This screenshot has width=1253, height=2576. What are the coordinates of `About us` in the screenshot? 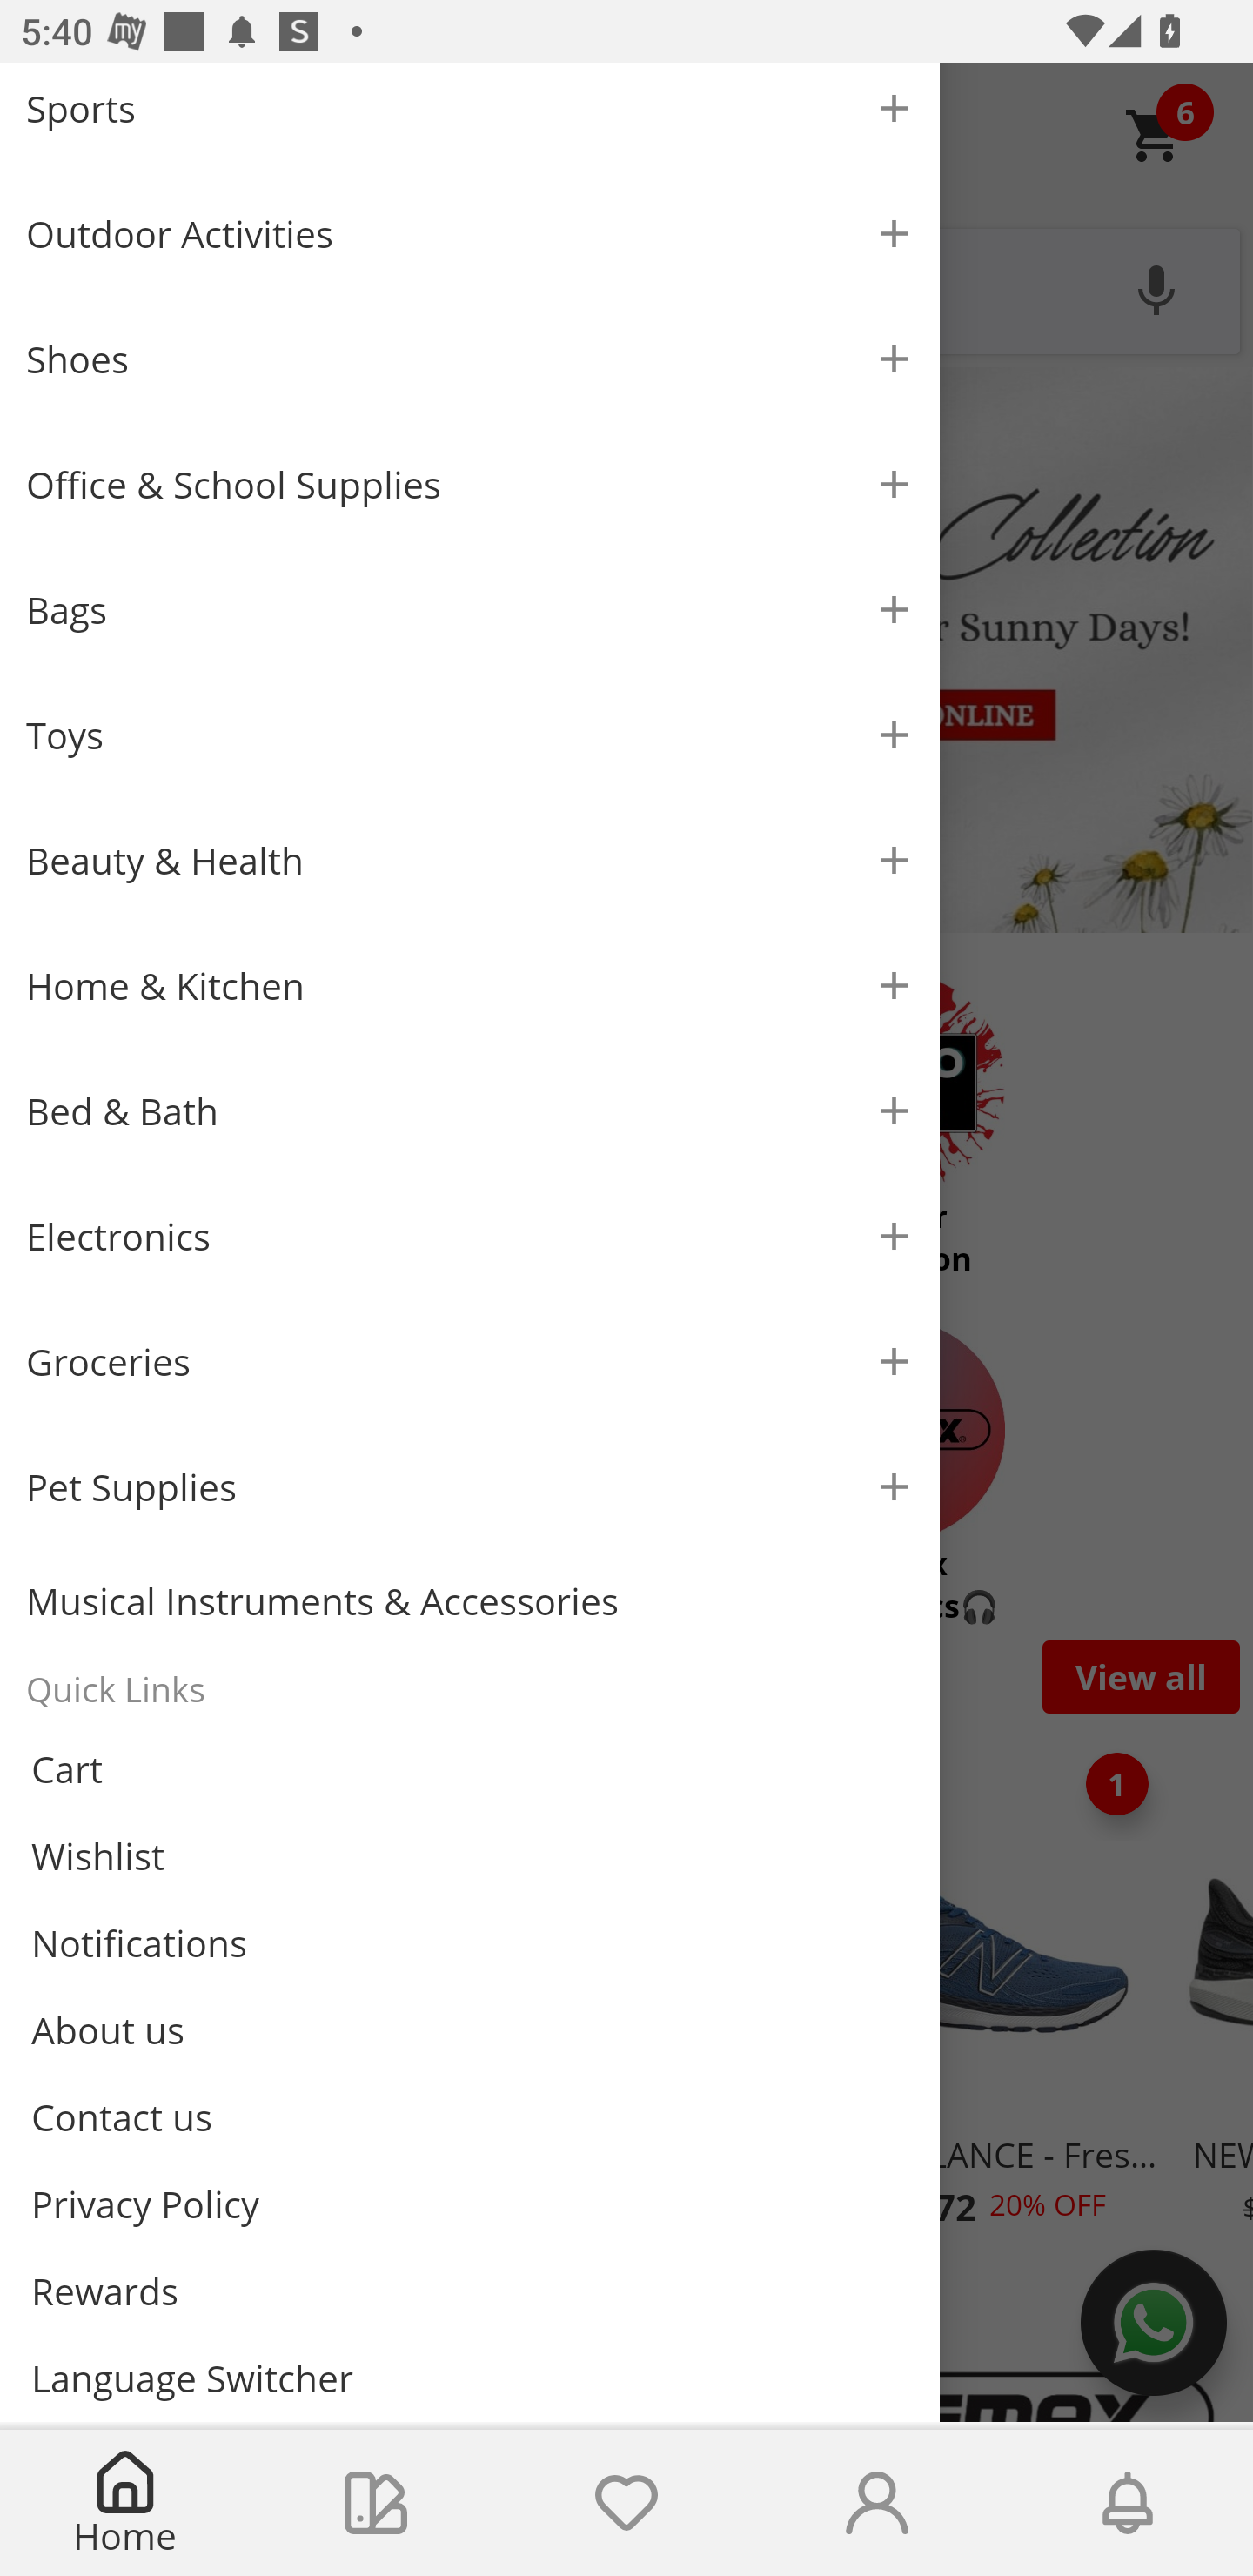 It's located at (470, 2029).